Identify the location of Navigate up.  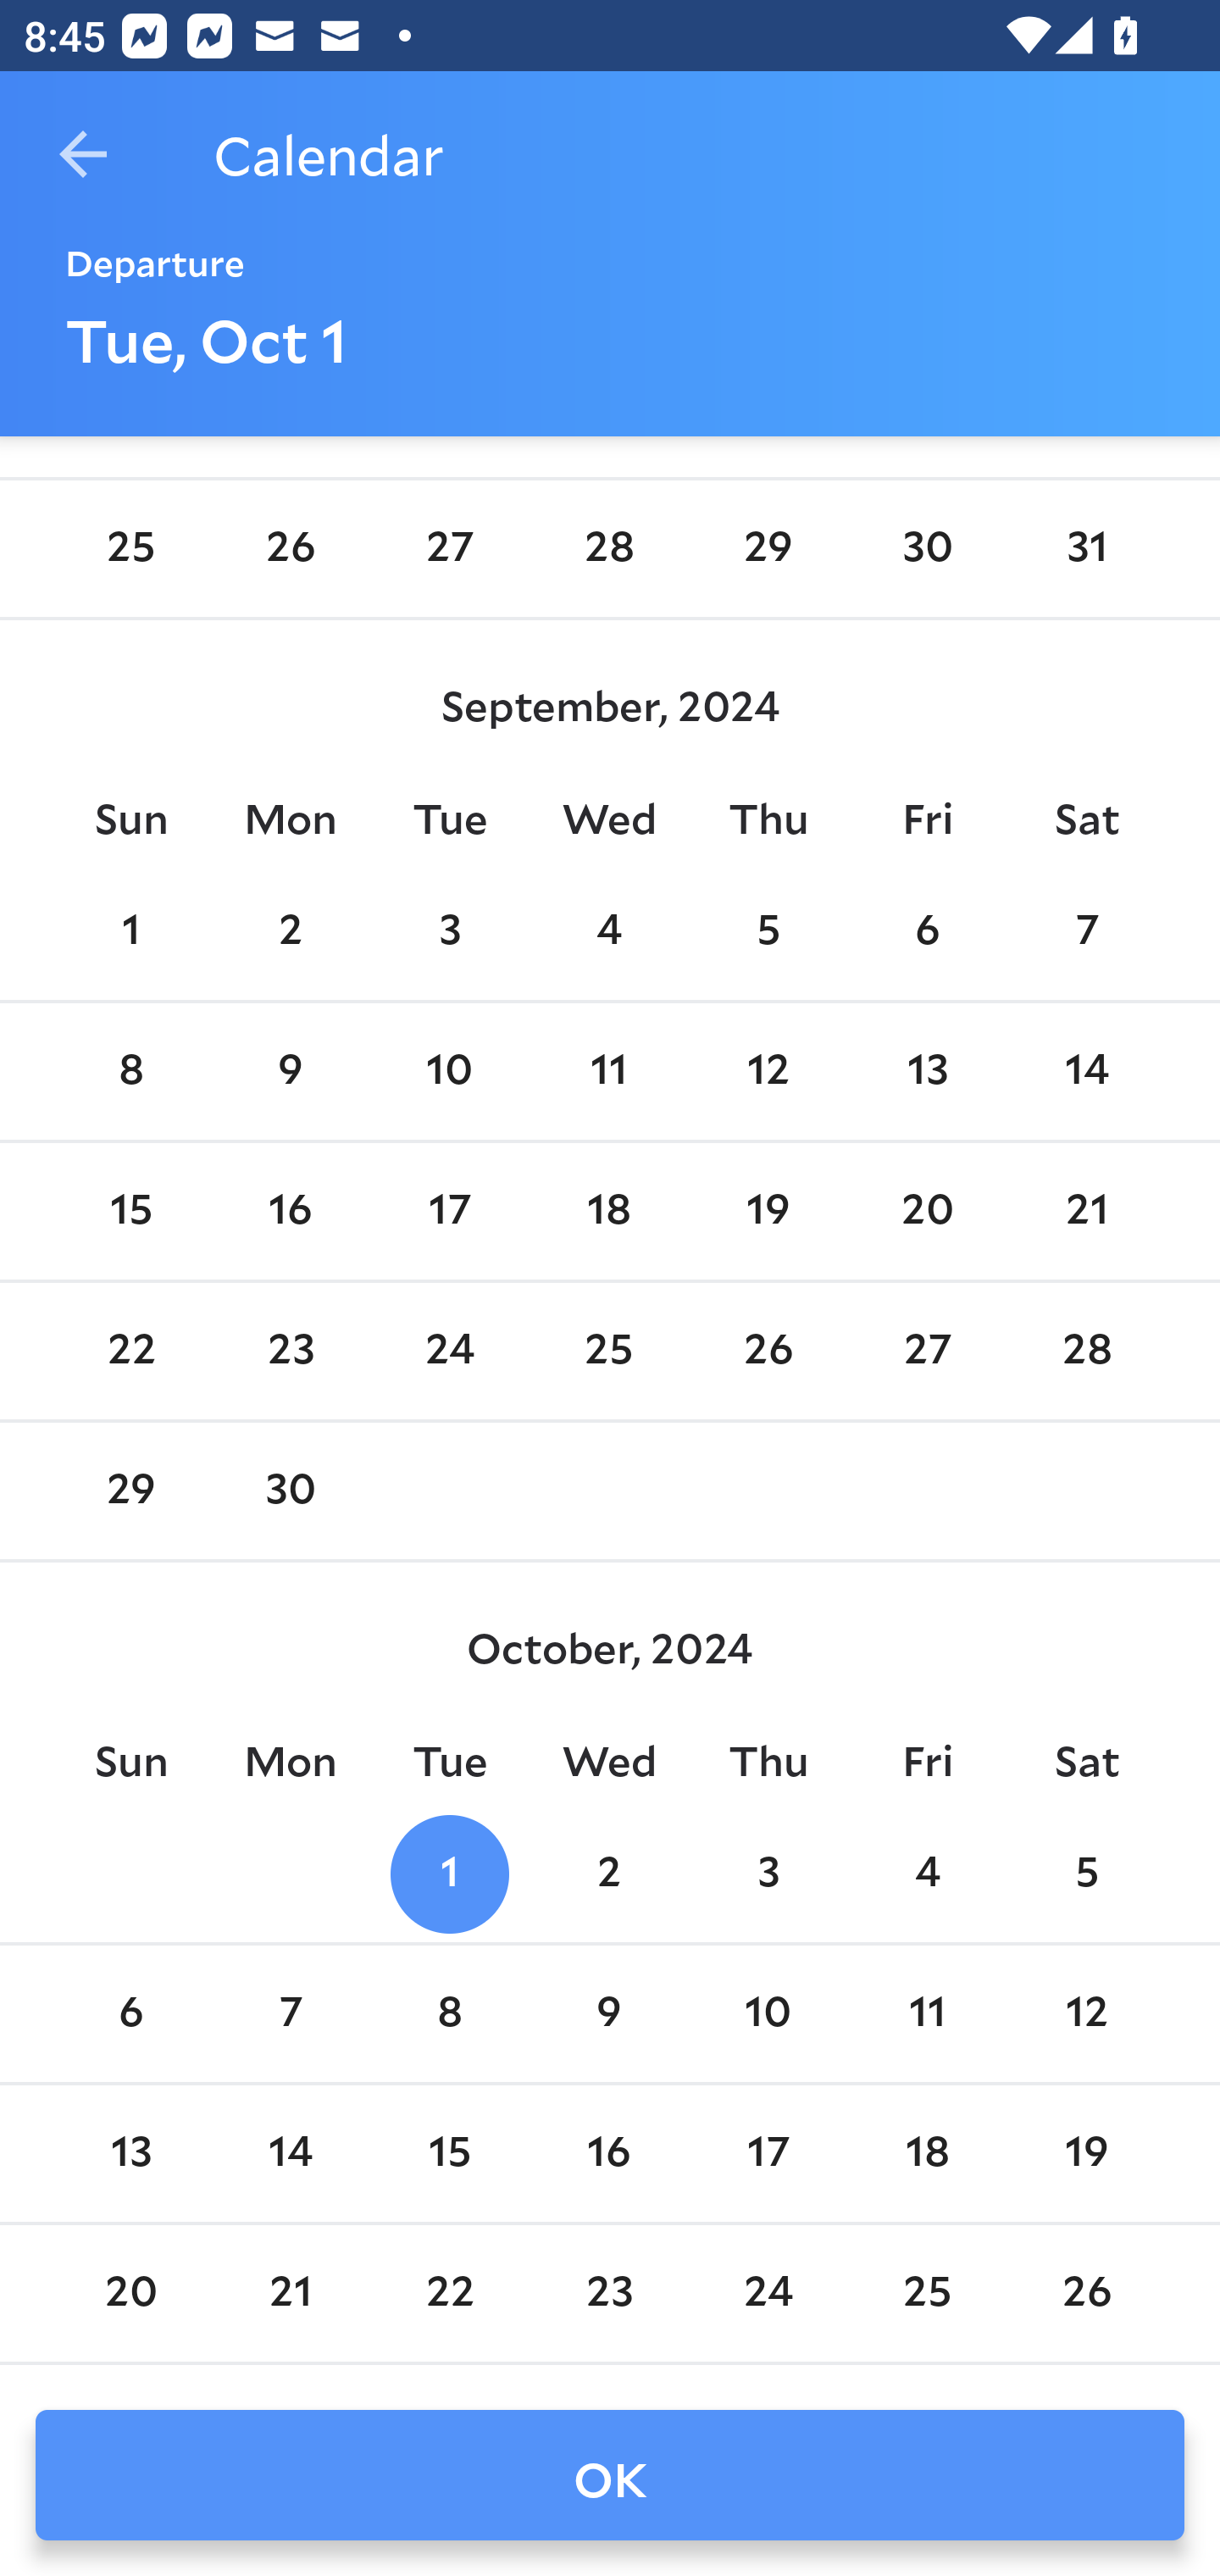
(83, 154).